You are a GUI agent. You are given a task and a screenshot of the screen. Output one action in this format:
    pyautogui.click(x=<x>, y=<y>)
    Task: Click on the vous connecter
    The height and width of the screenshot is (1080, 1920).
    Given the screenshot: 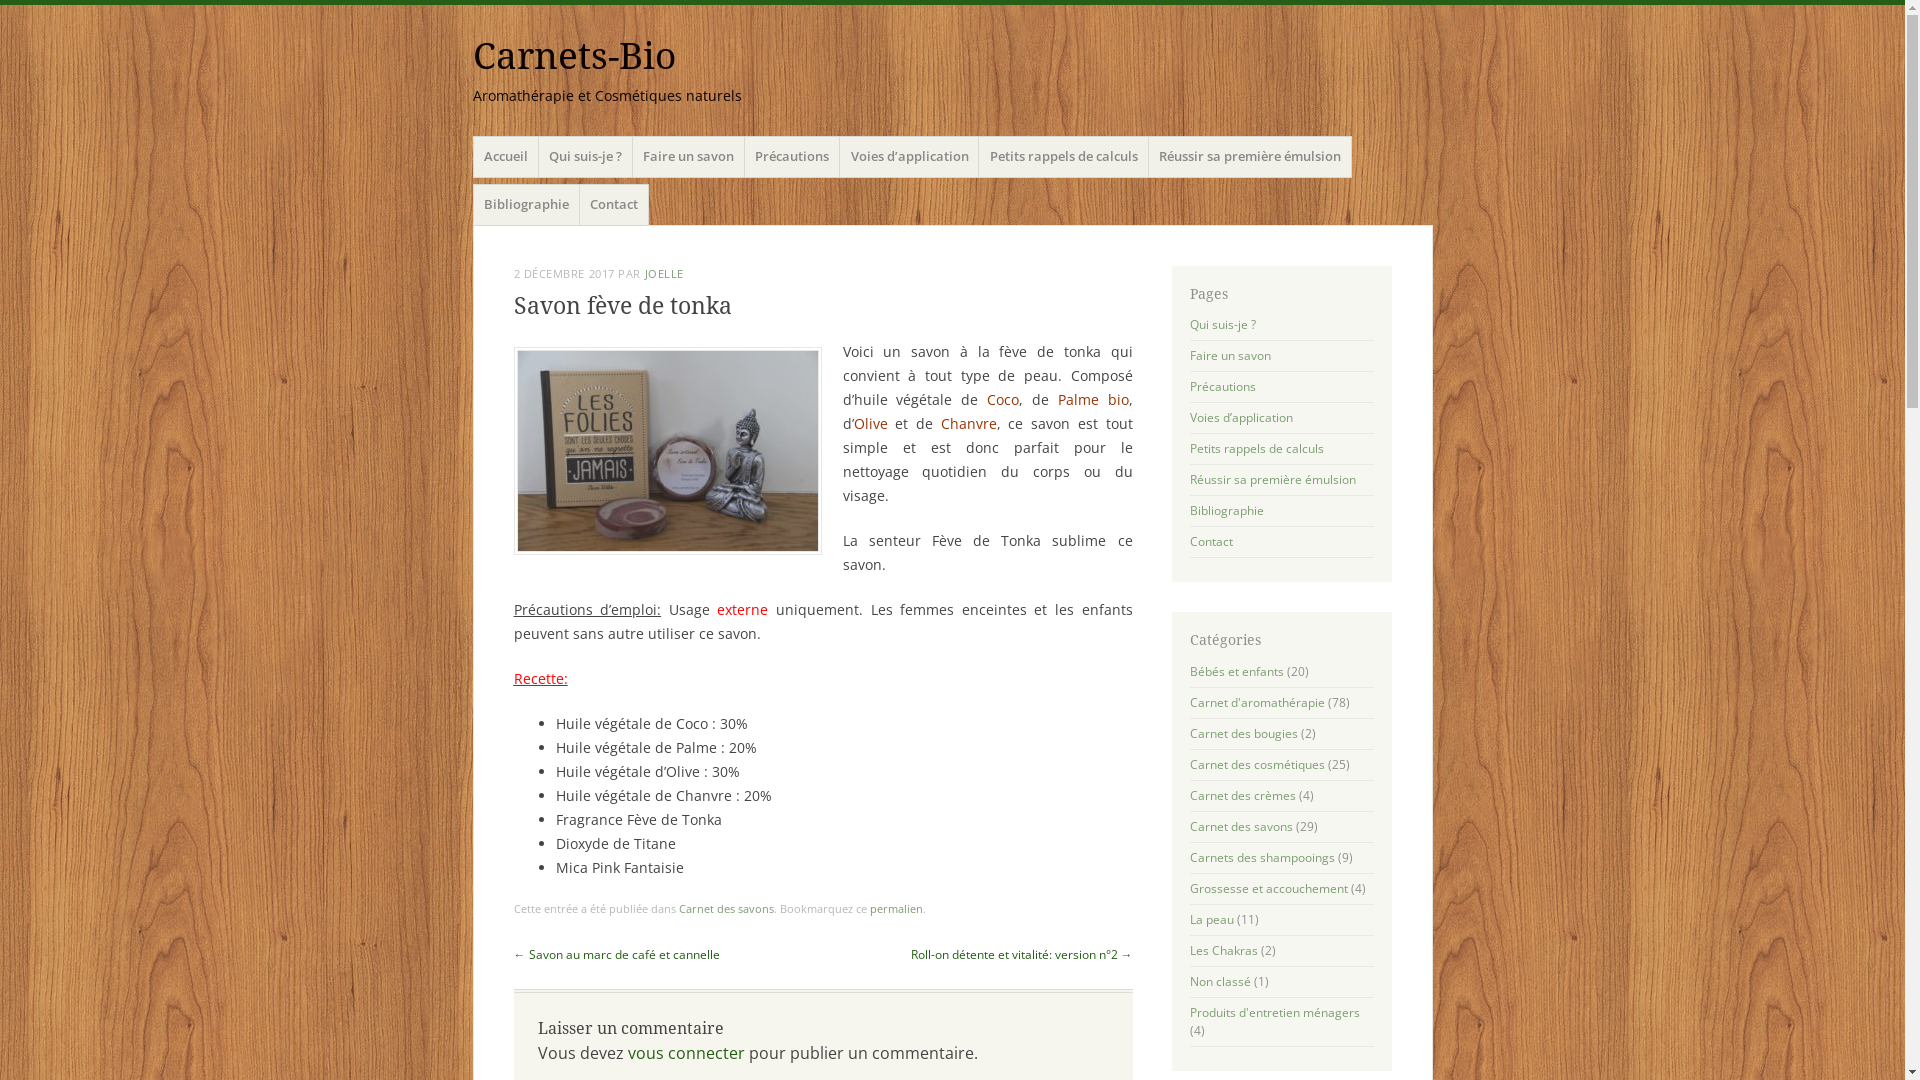 What is the action you would take?
    pyautogui.click(x=686, y=1053)
    